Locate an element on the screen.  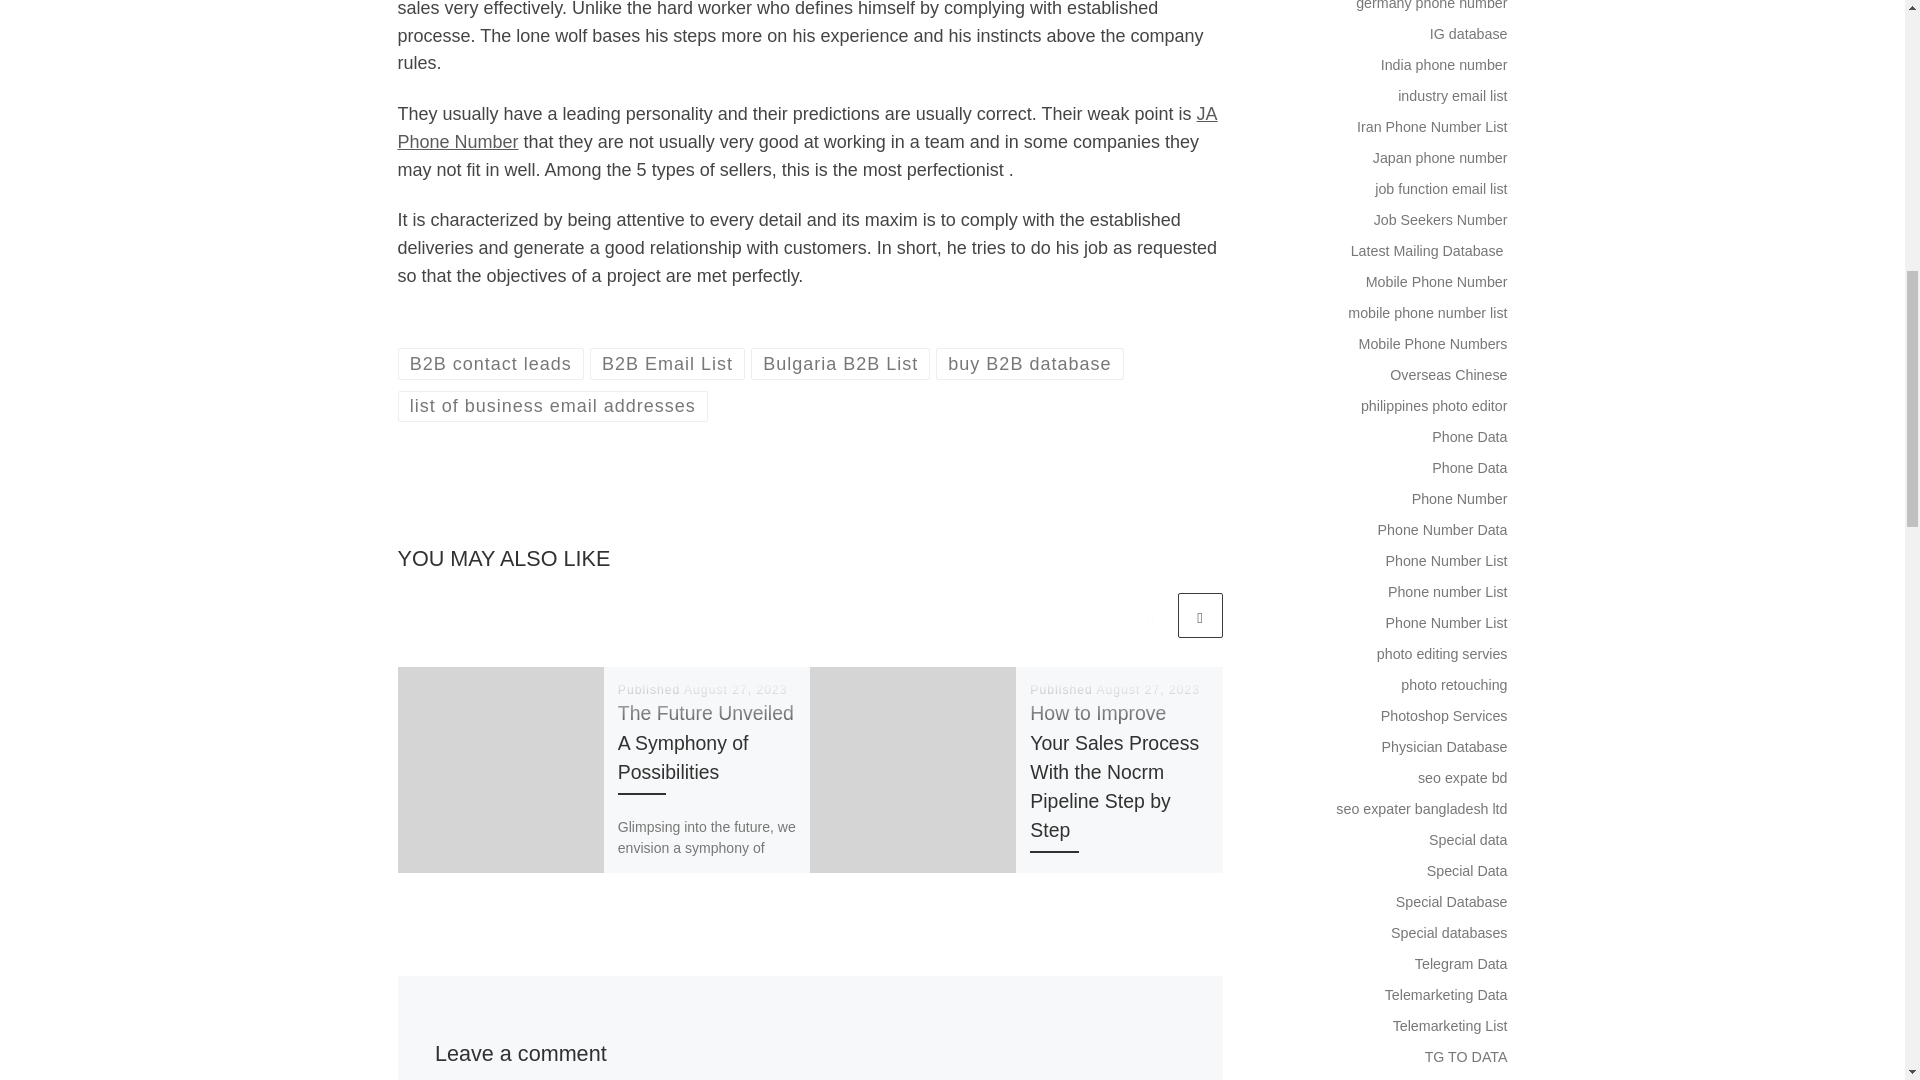
View all posts in B2B contact leads is located at coordinates (491, 363).